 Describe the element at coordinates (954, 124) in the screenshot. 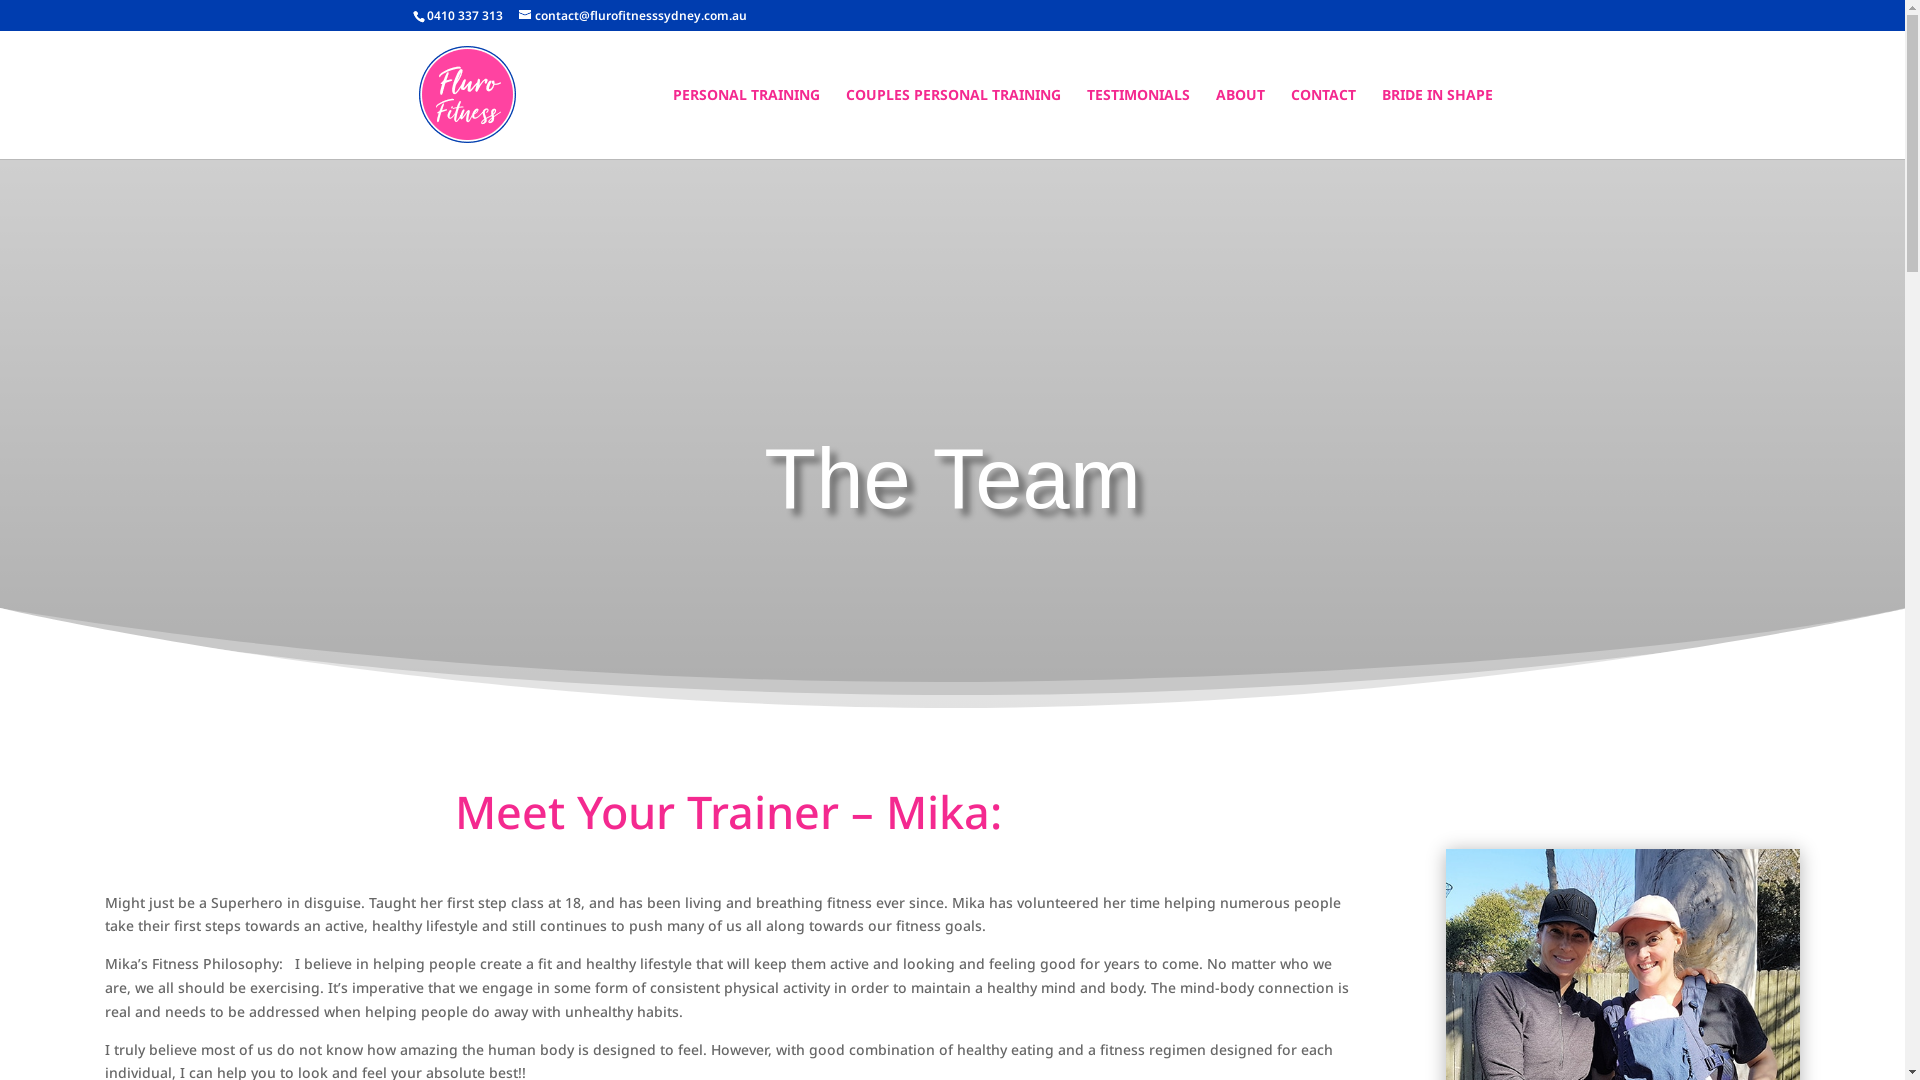

I see `COUPLES PERSONAL TRAINING` at that location.